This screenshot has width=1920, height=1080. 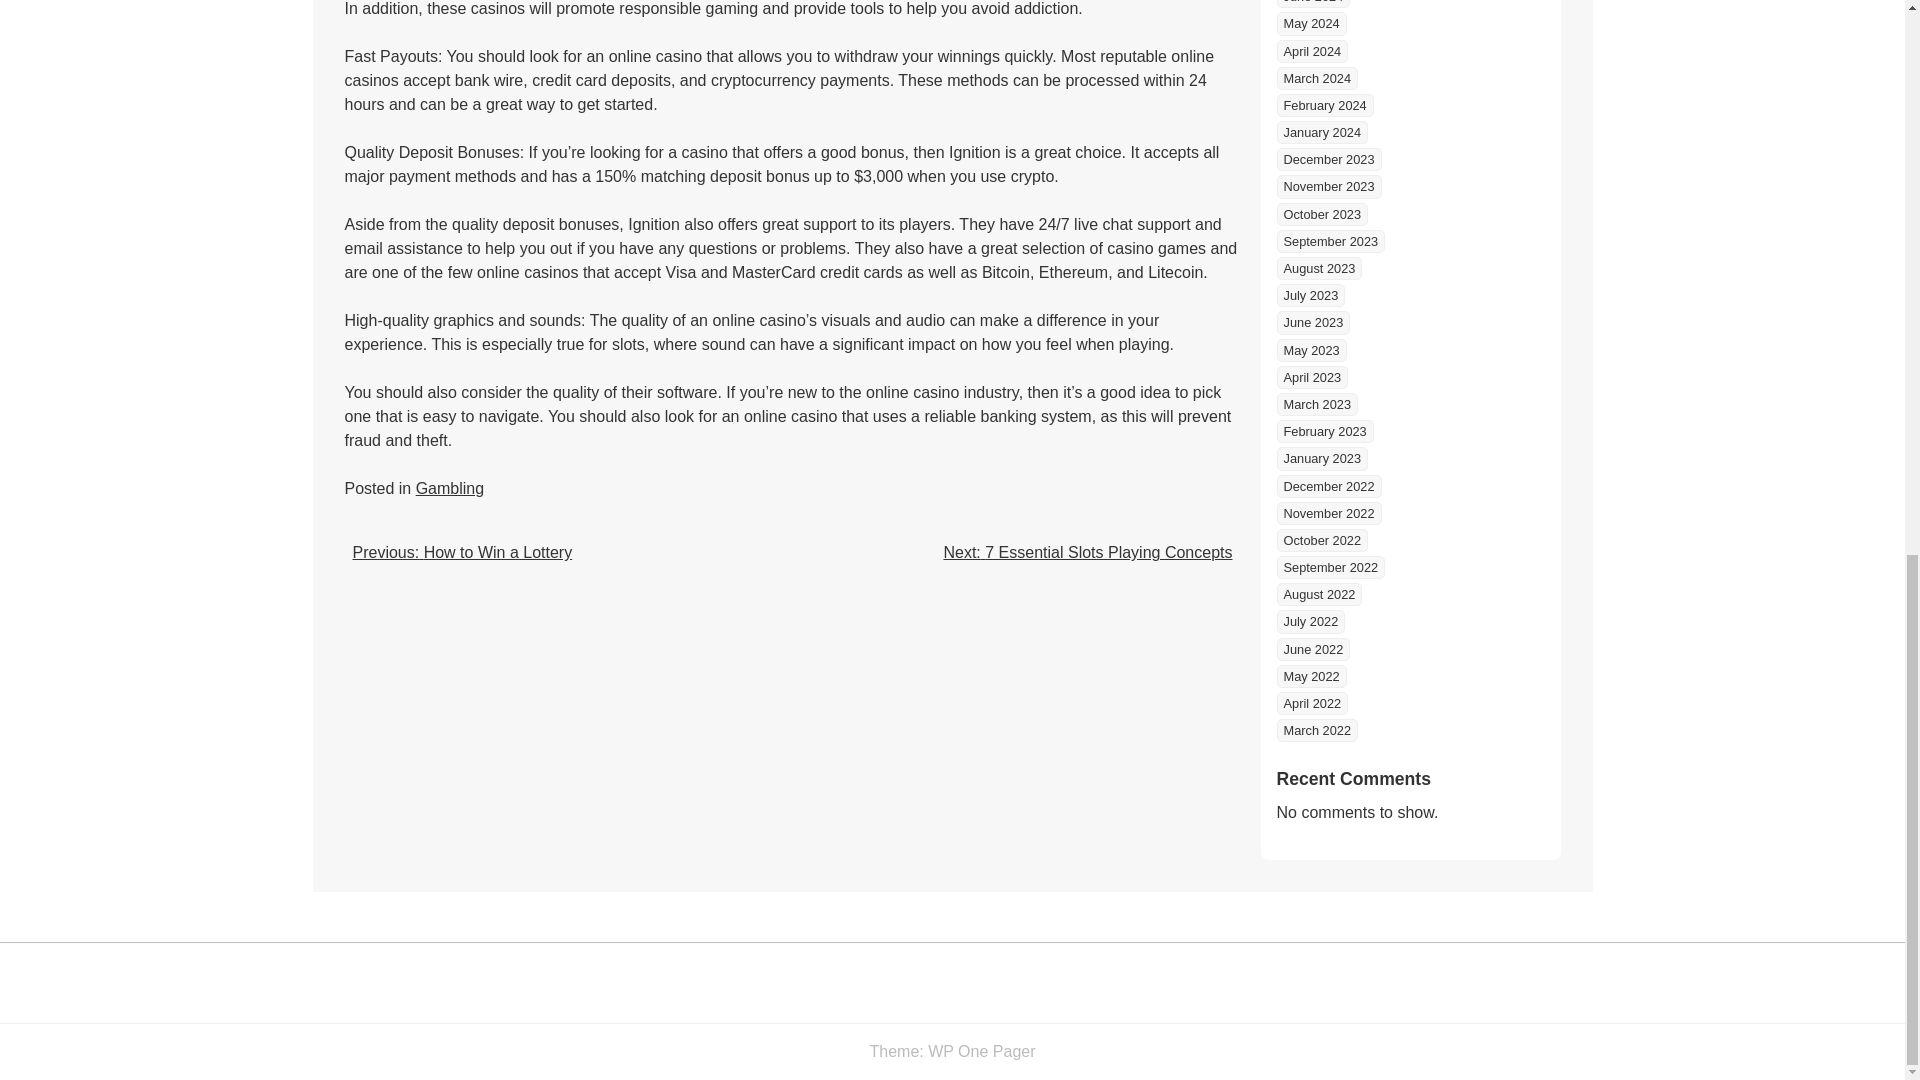 I want to click on January 2023, so click(x=1322, y=458).